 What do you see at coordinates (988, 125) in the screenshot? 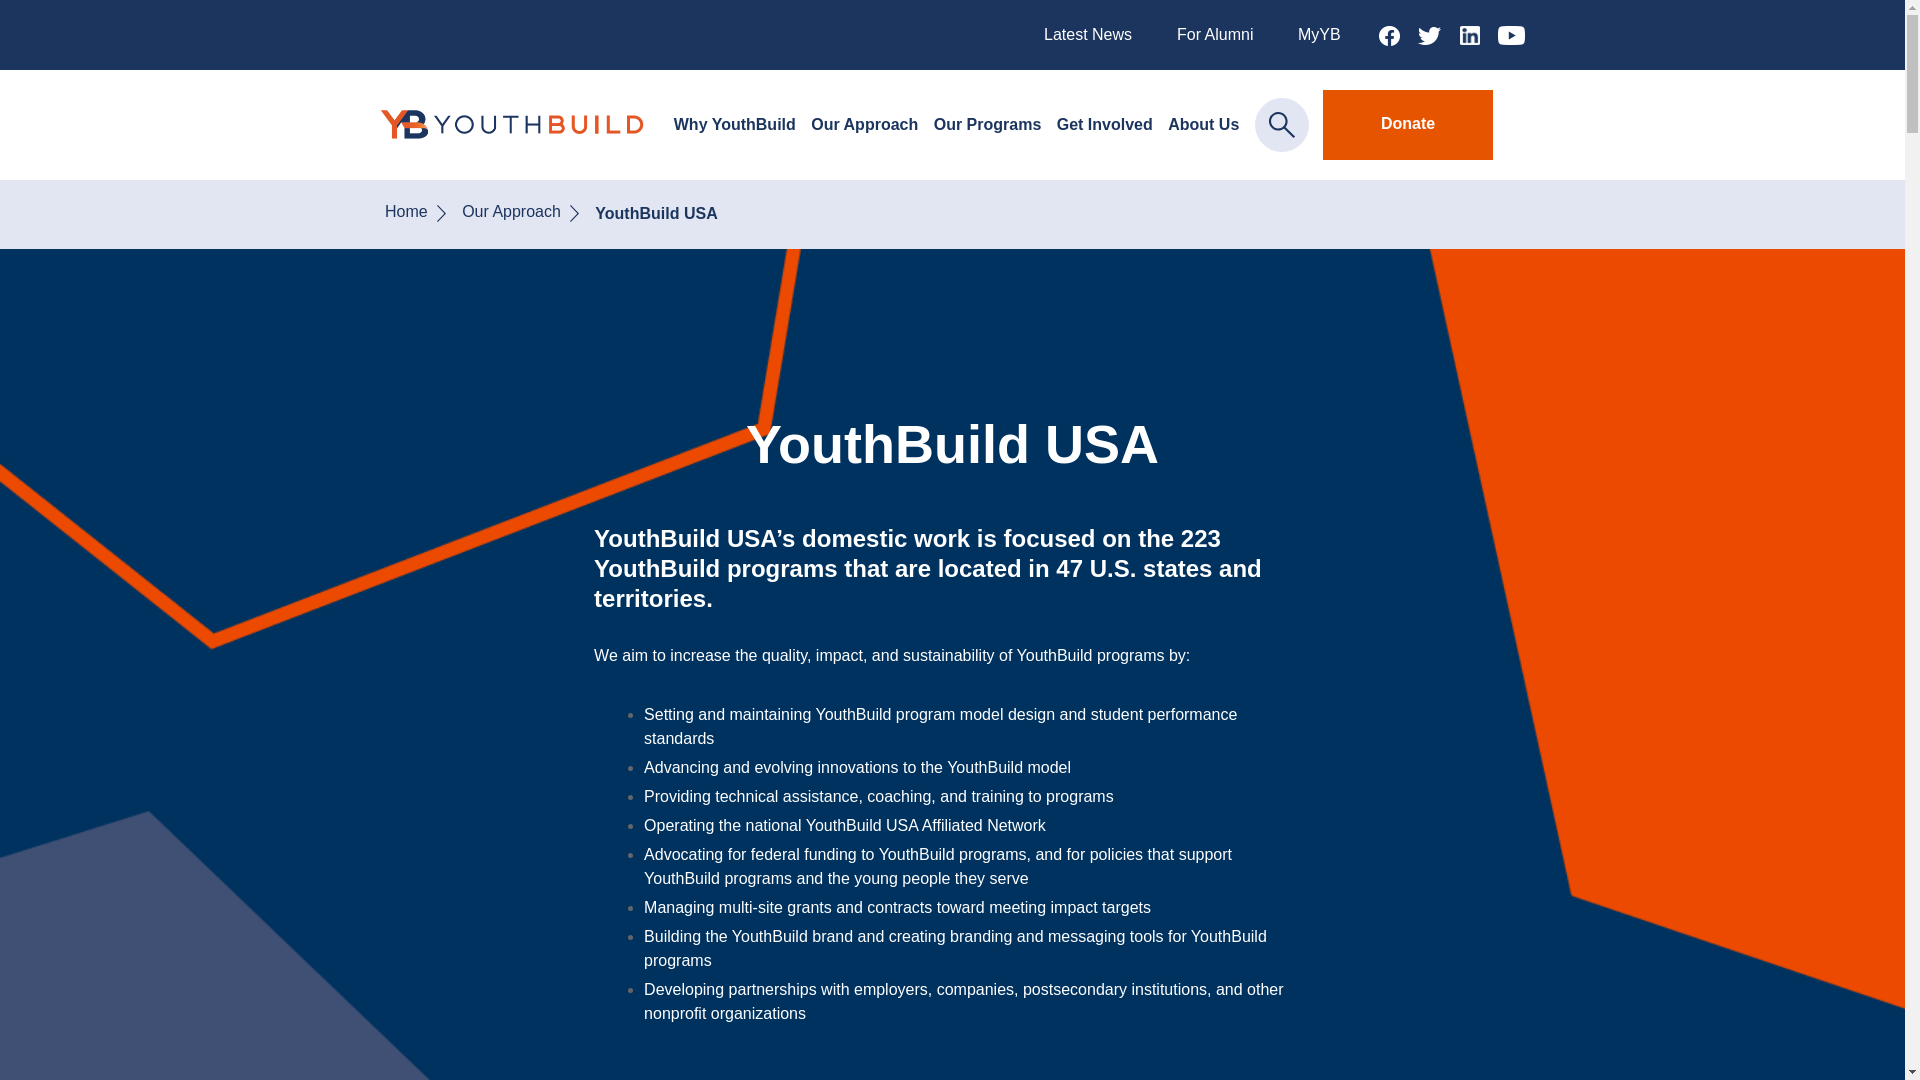
I see `Our Programs` at bounding box center [988, 125].